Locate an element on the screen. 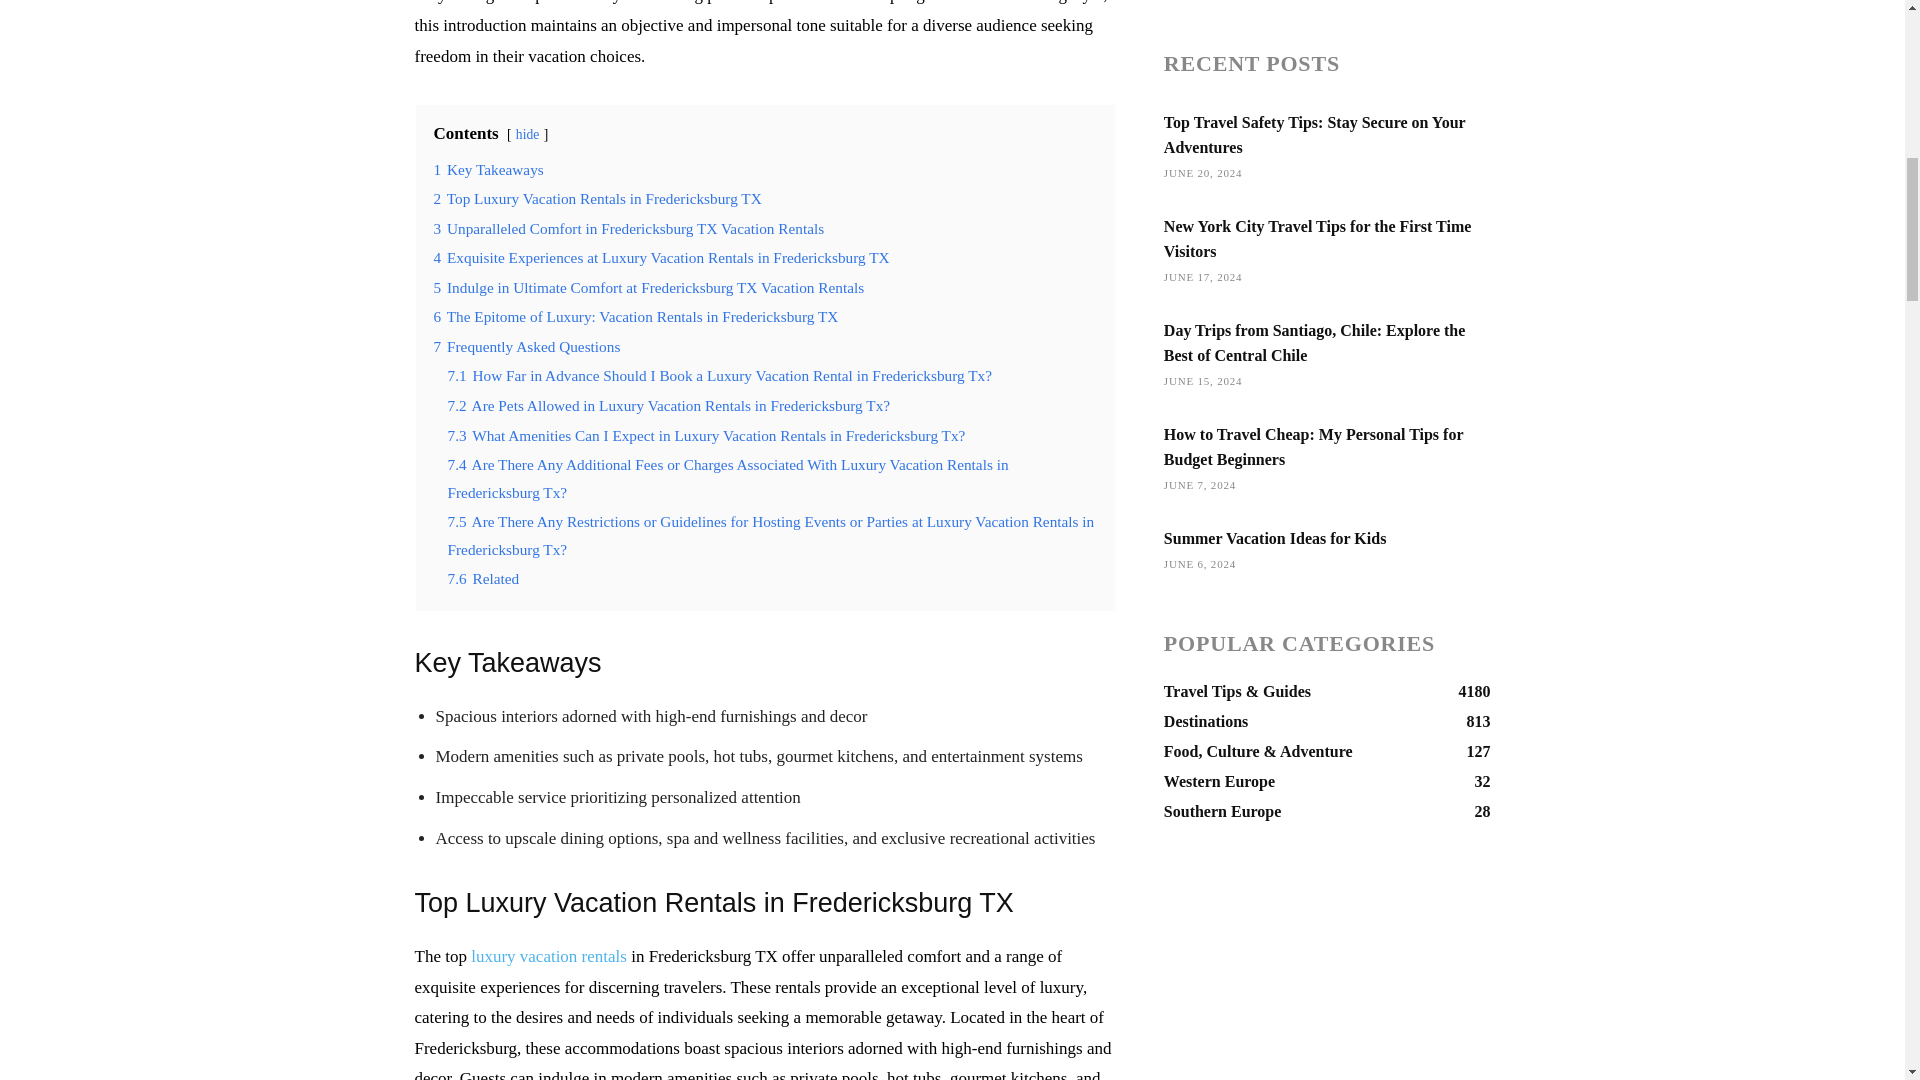 This screenshot has width=1920, height=1080. hide is located at coordinates (528, 134).